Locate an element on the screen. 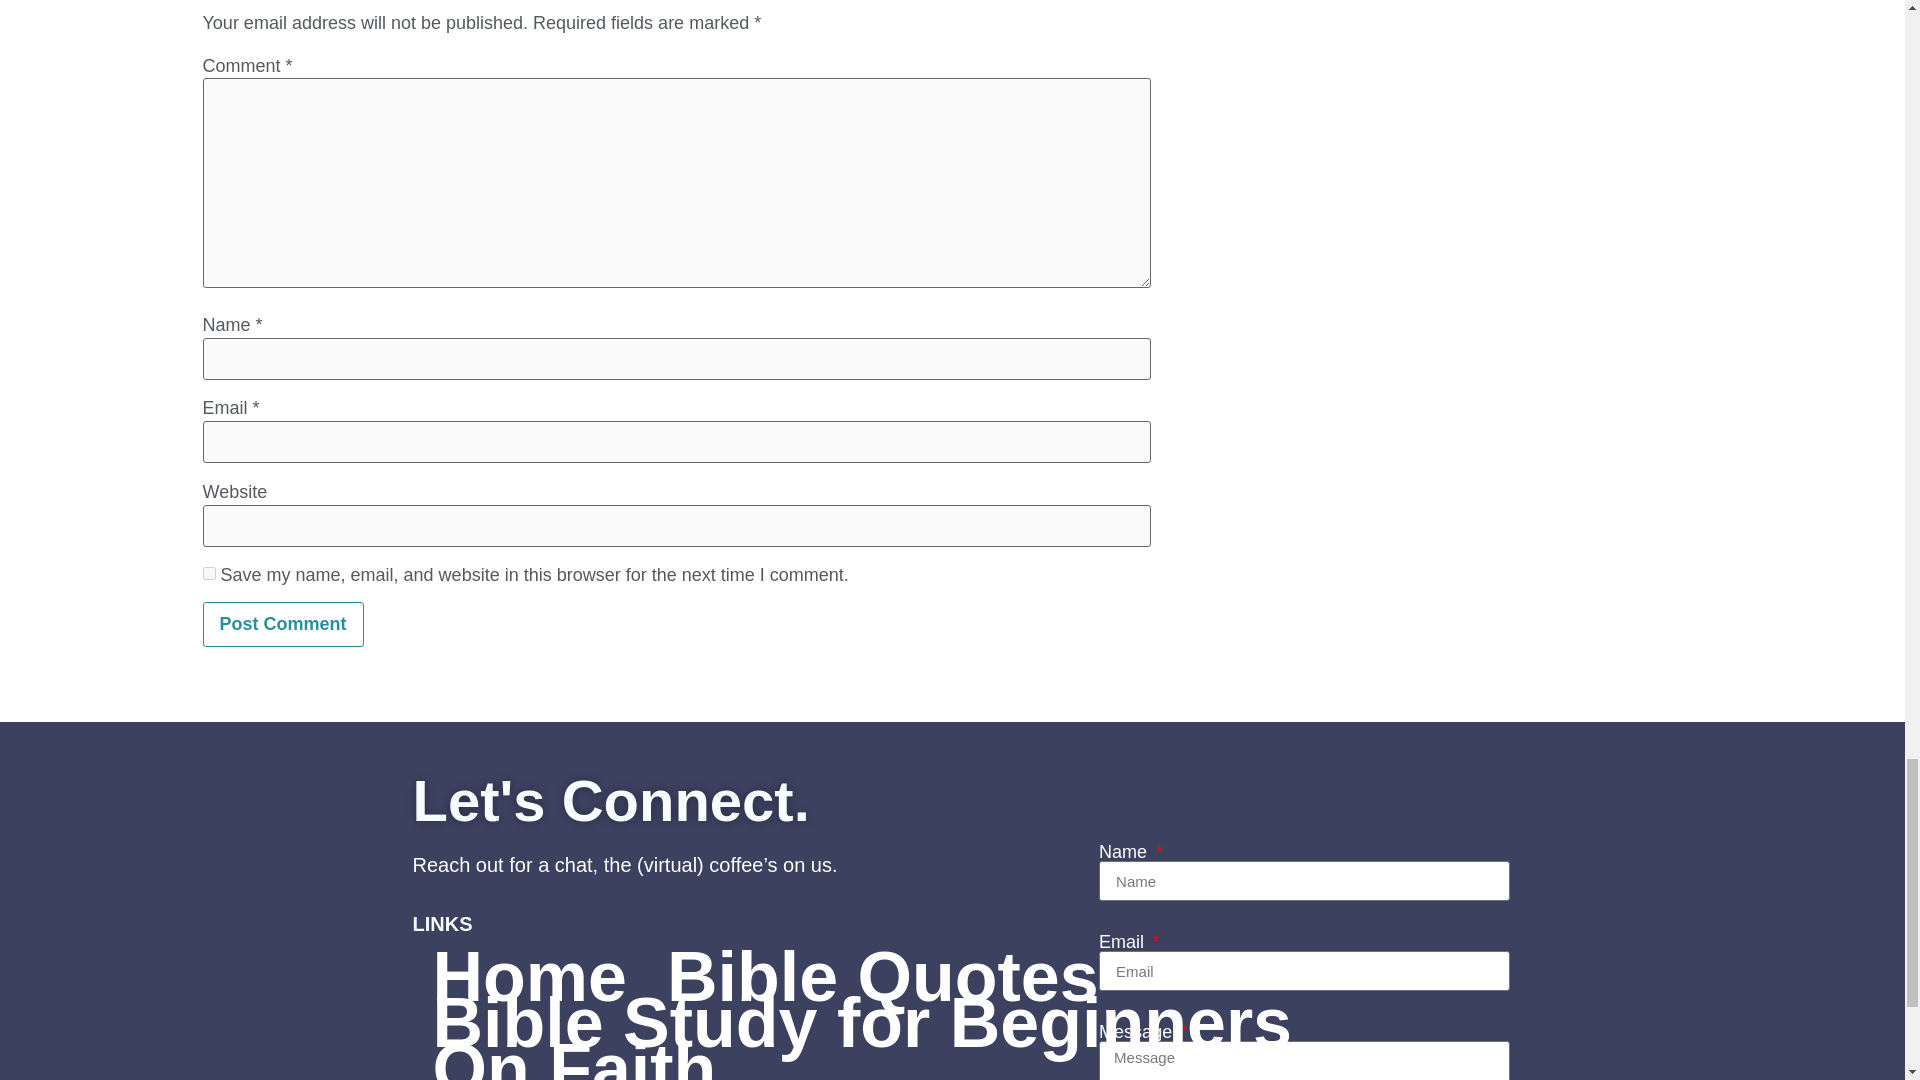  On Faith is located at coordinates (574, 1063).